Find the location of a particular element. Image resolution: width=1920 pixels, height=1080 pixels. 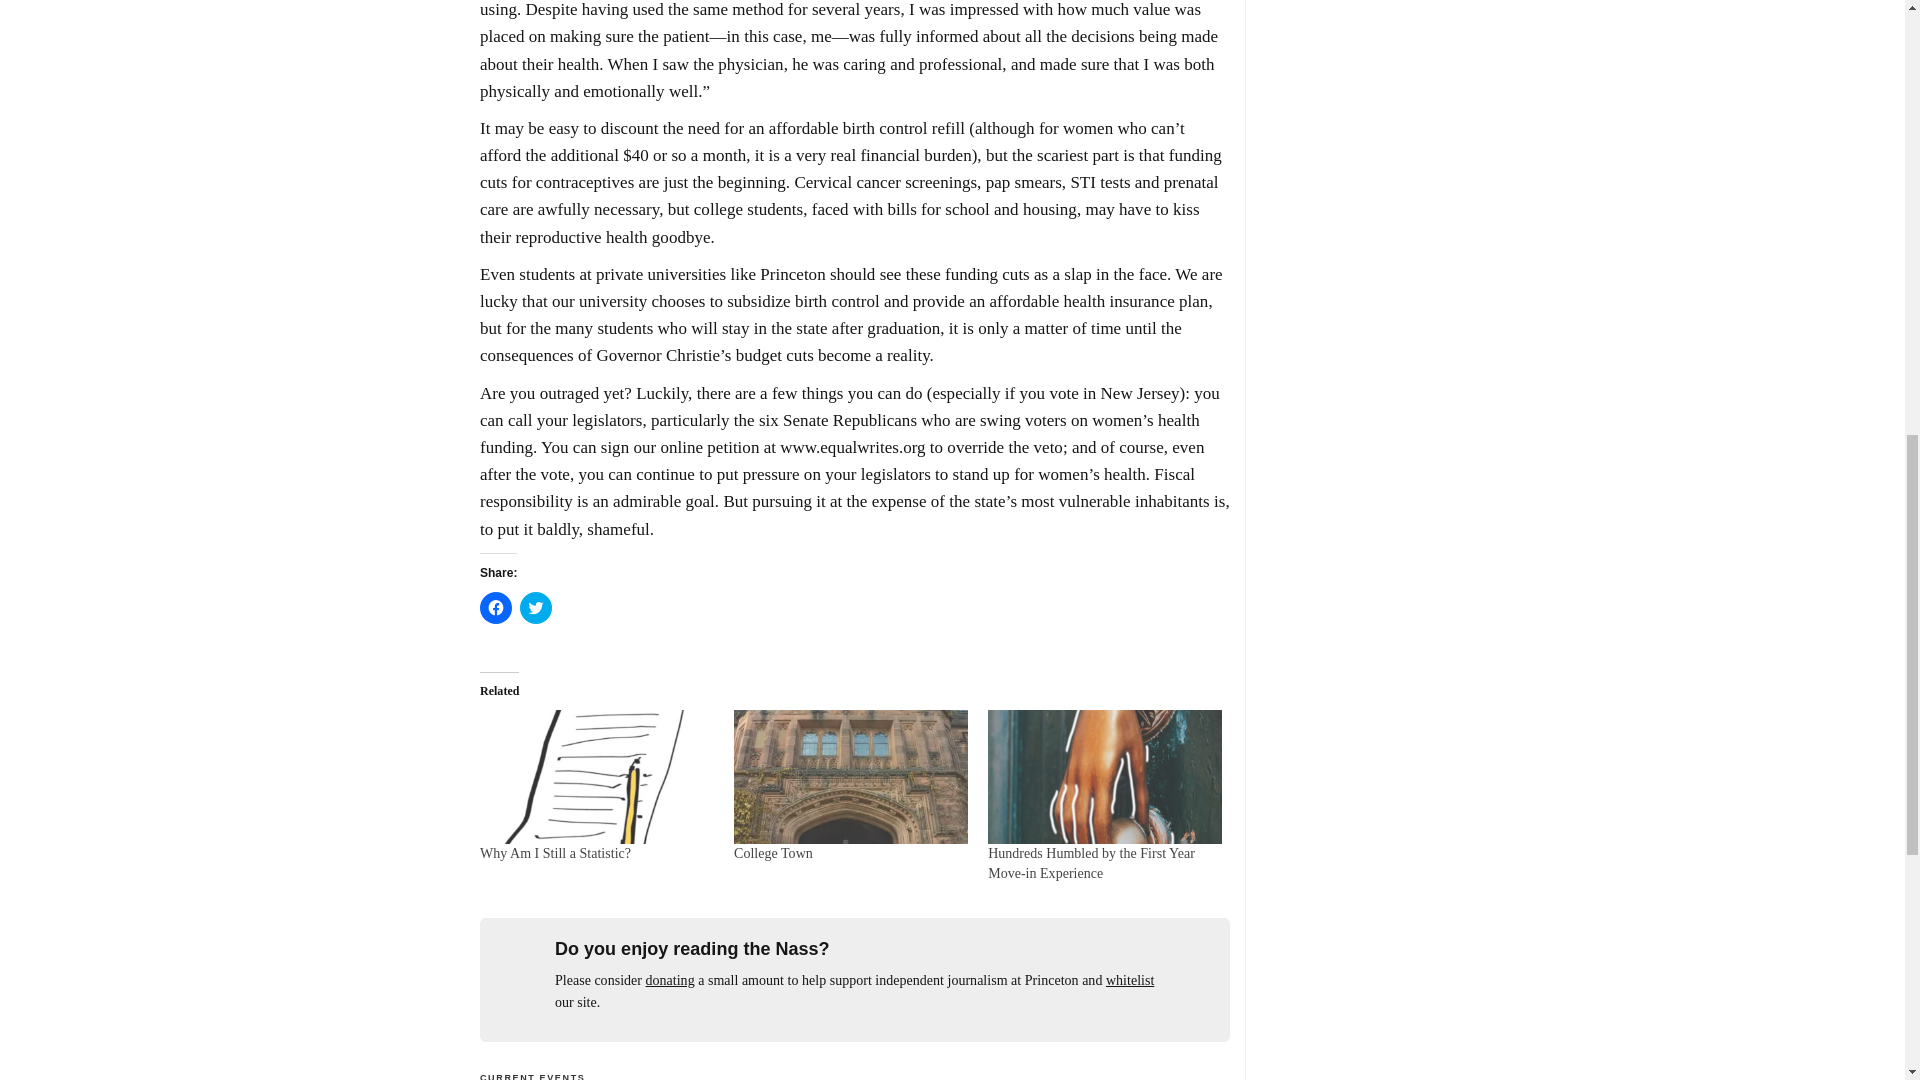

Click to share on Facebook is located at coordinates (496, 608).